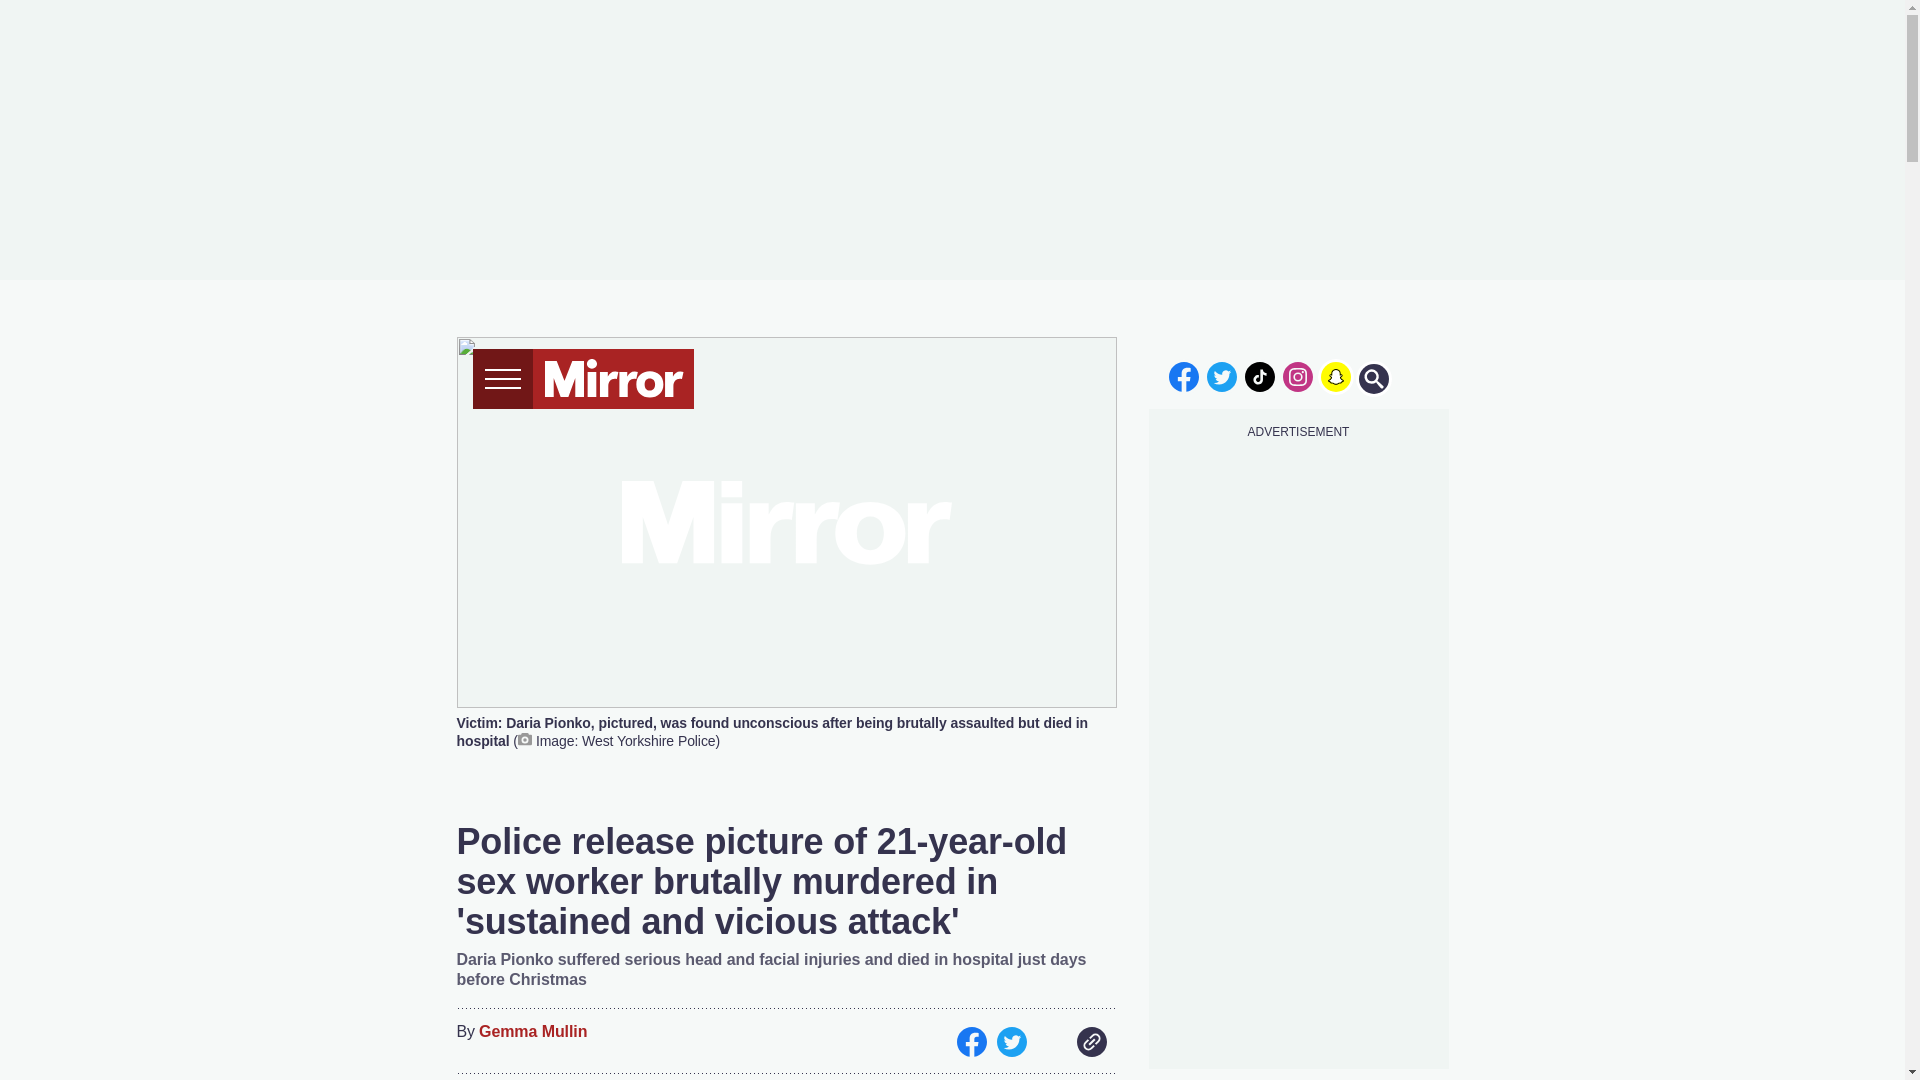  What do you see at coordinates (1050, 1042) in the screenshot?
I see `Whatsapp` at bounding box center [1050, 1042].